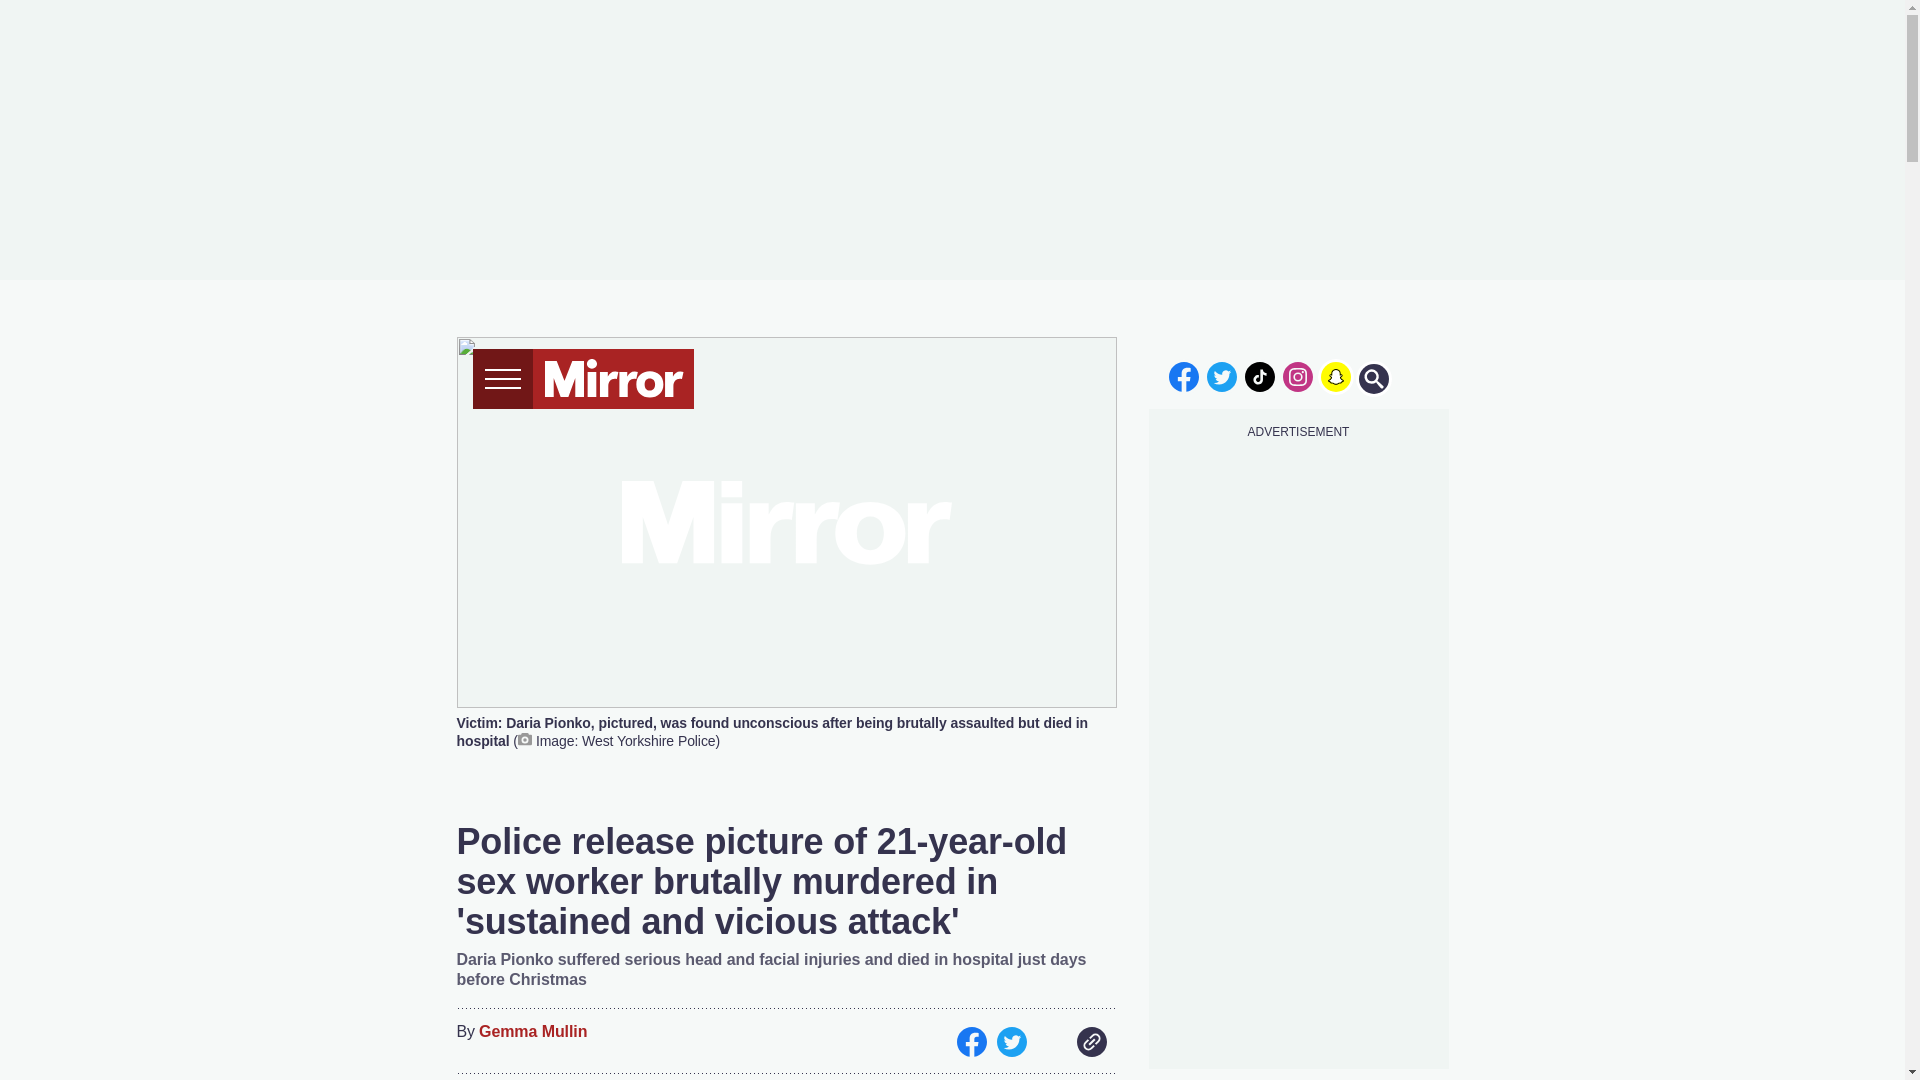  What do you see at coordinates (1050, 1042) in the screenshot?
I see `Whatsapp` at bounding box center [1050, 1042].